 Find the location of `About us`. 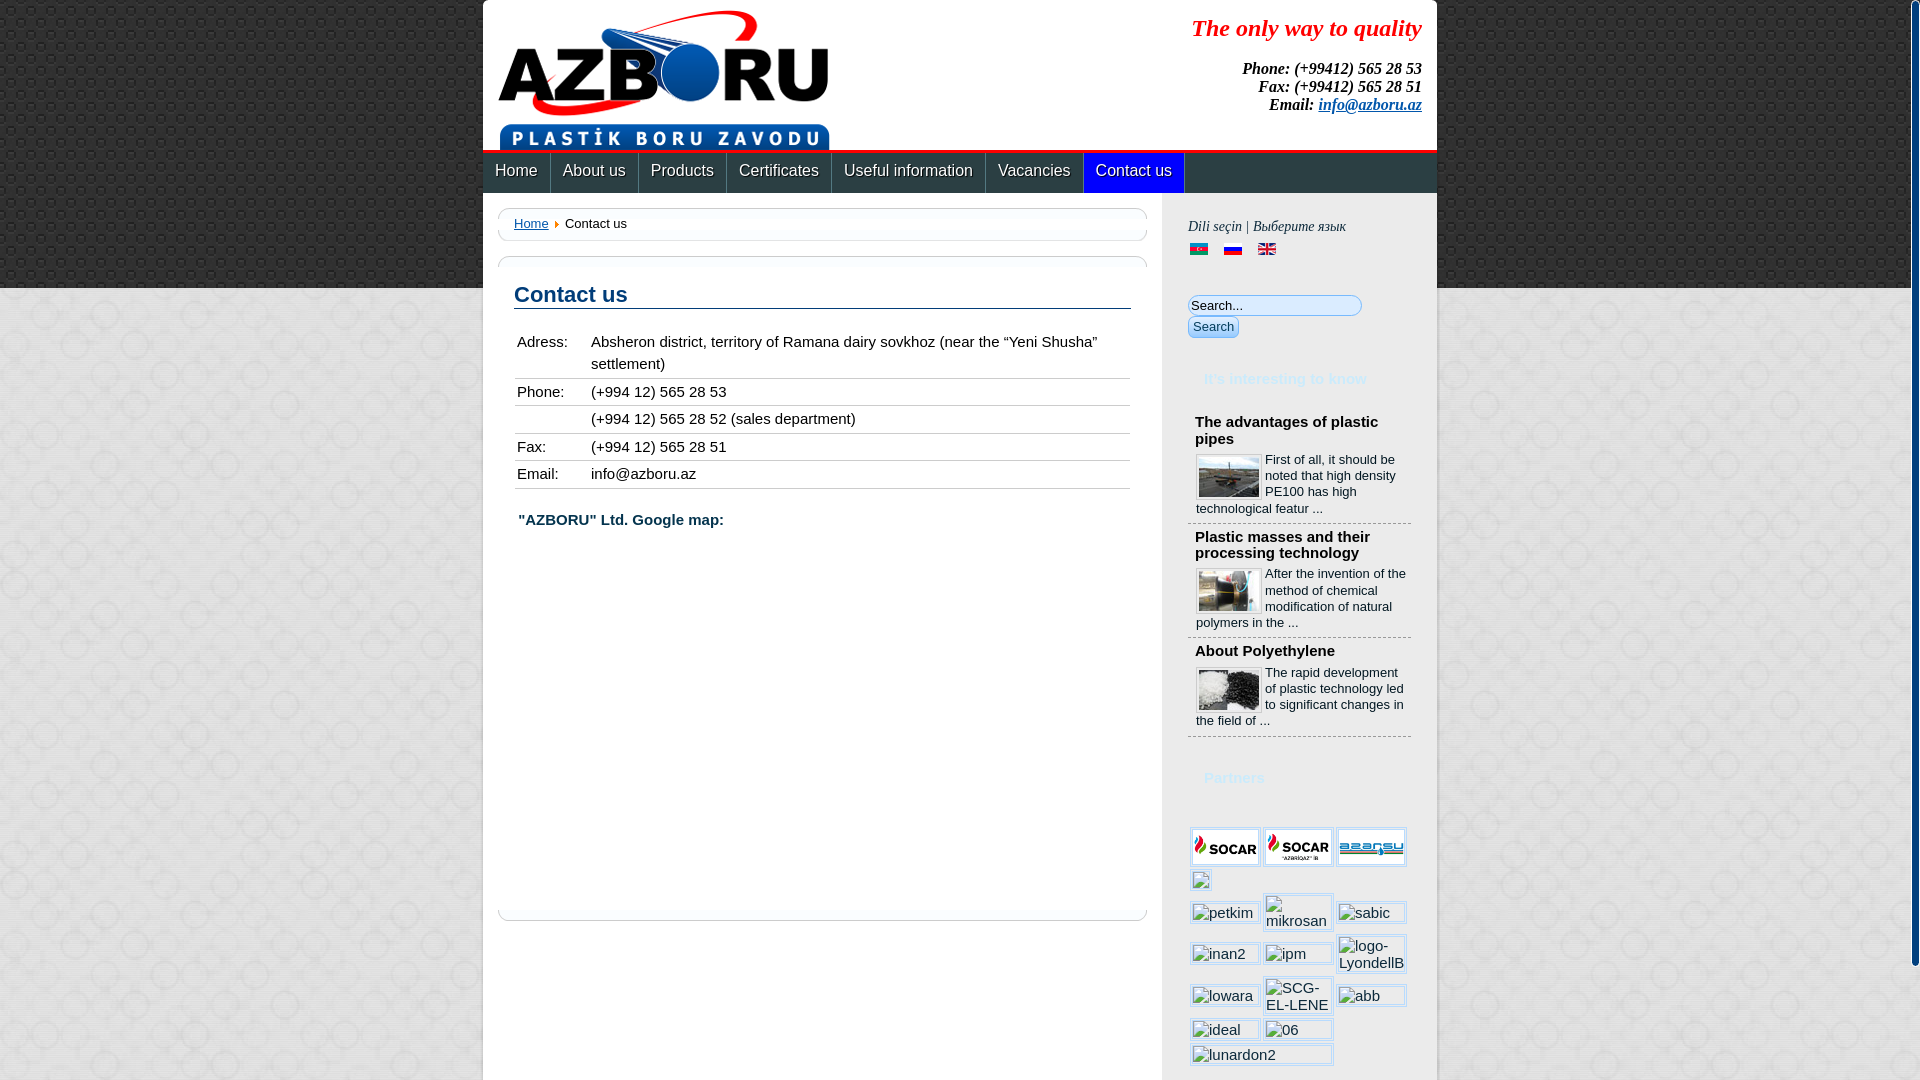

About us is located at coordinates (594, 173).